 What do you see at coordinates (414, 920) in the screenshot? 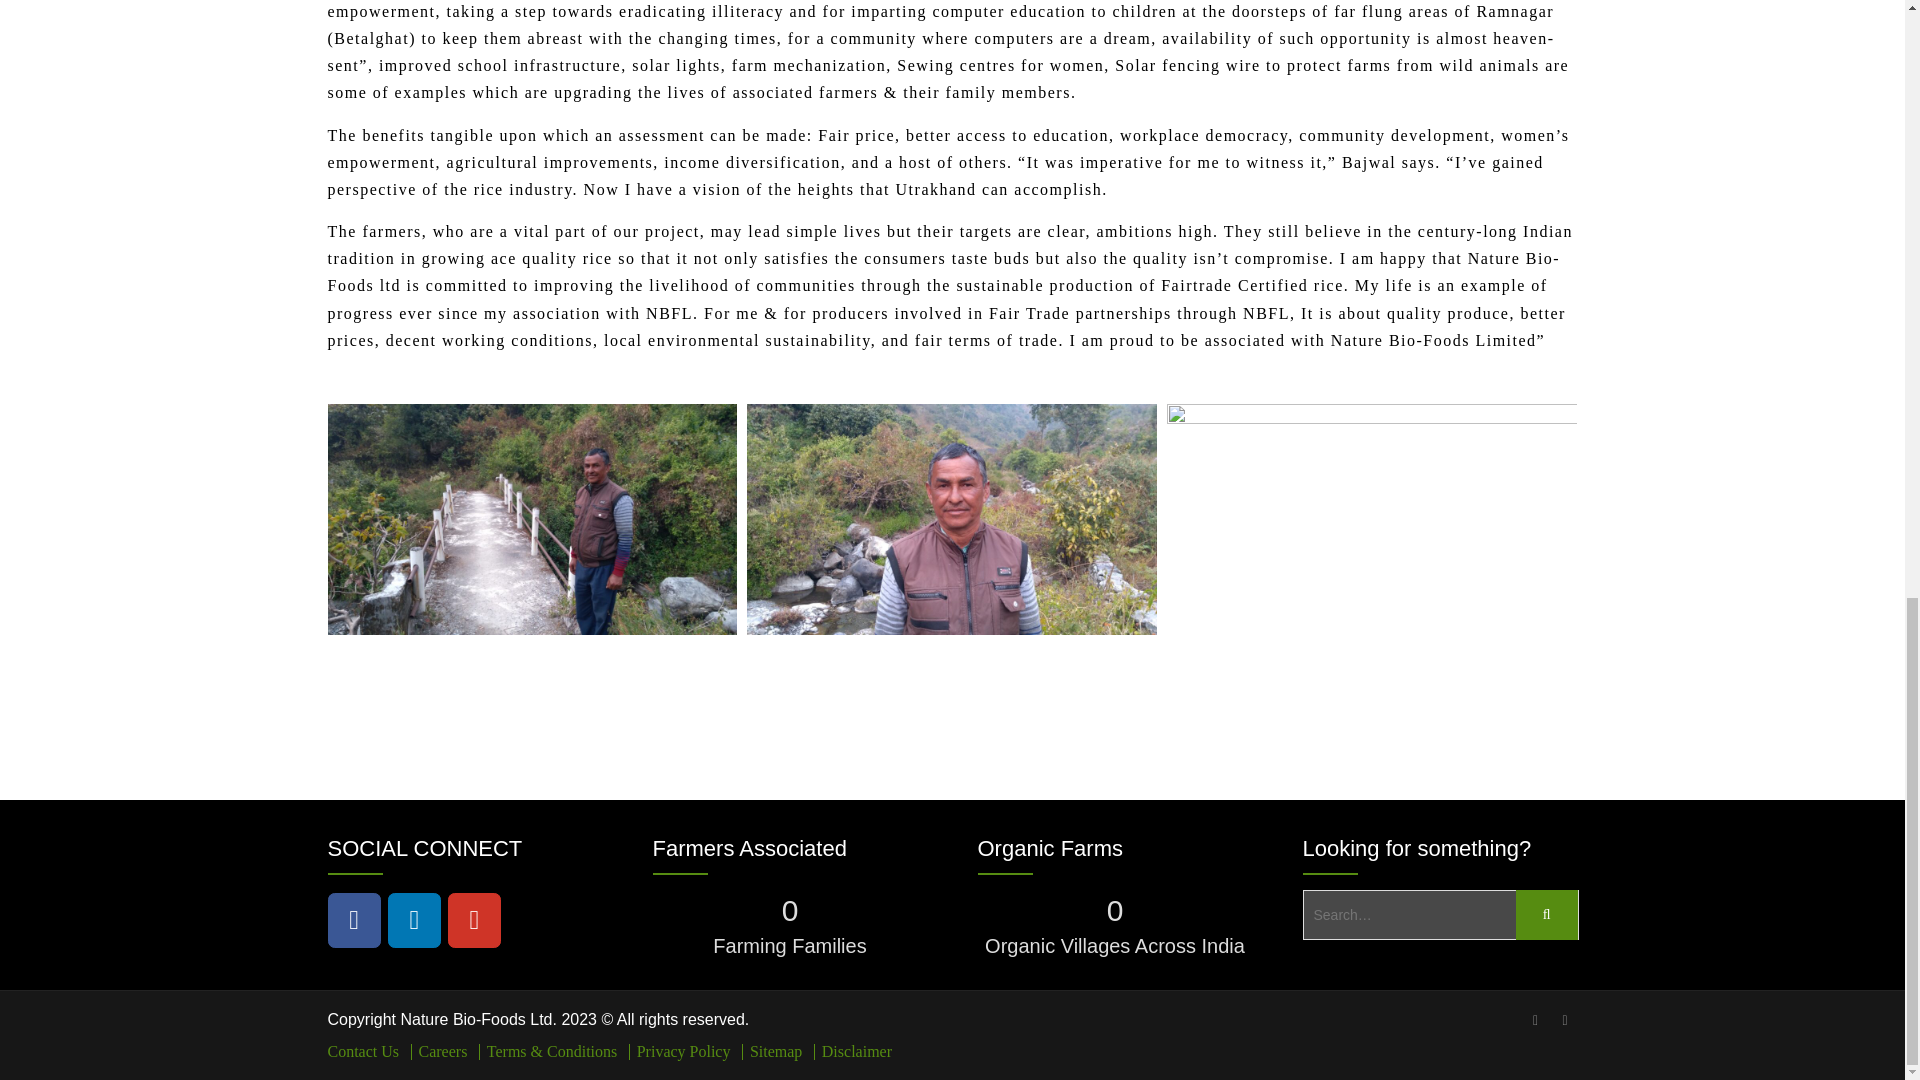
I see `ln` at bounding box center [414, 920].